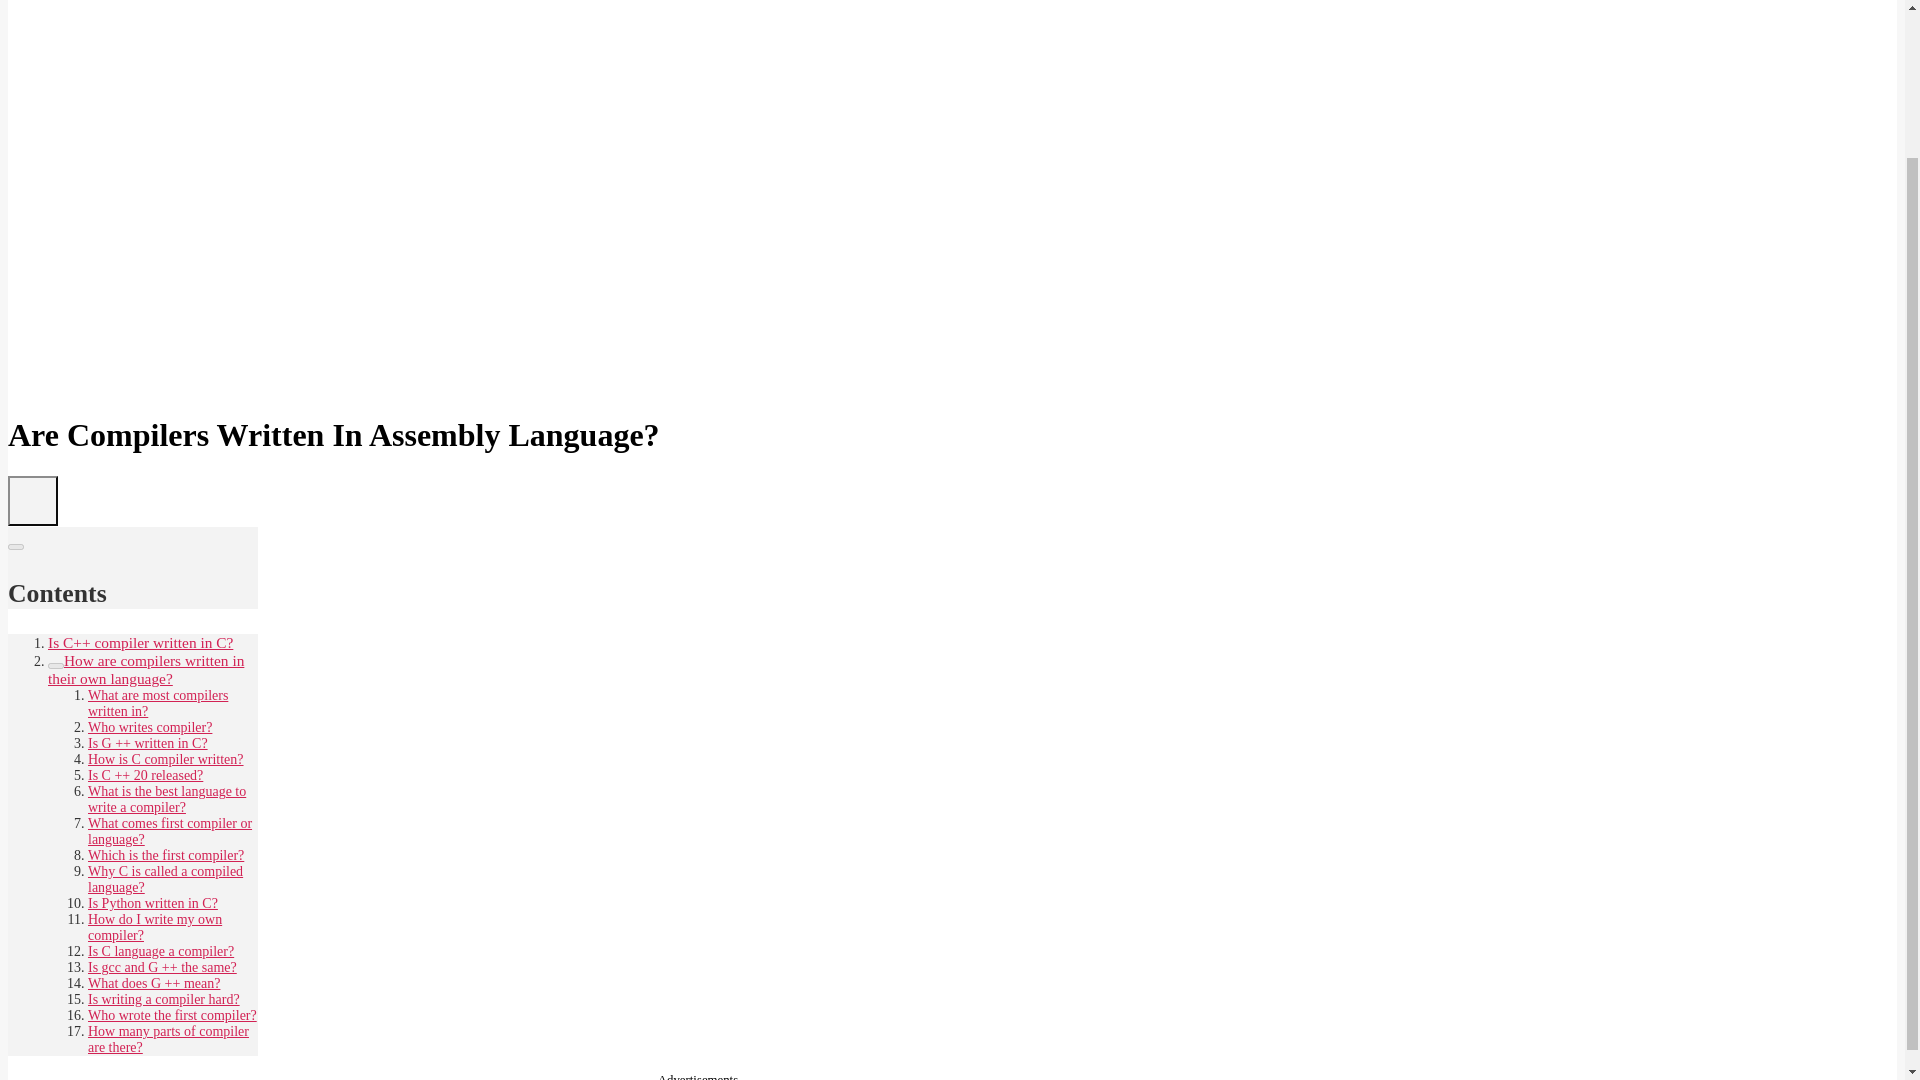  I want to click on Is C language a compiler?, so click(161, 951).